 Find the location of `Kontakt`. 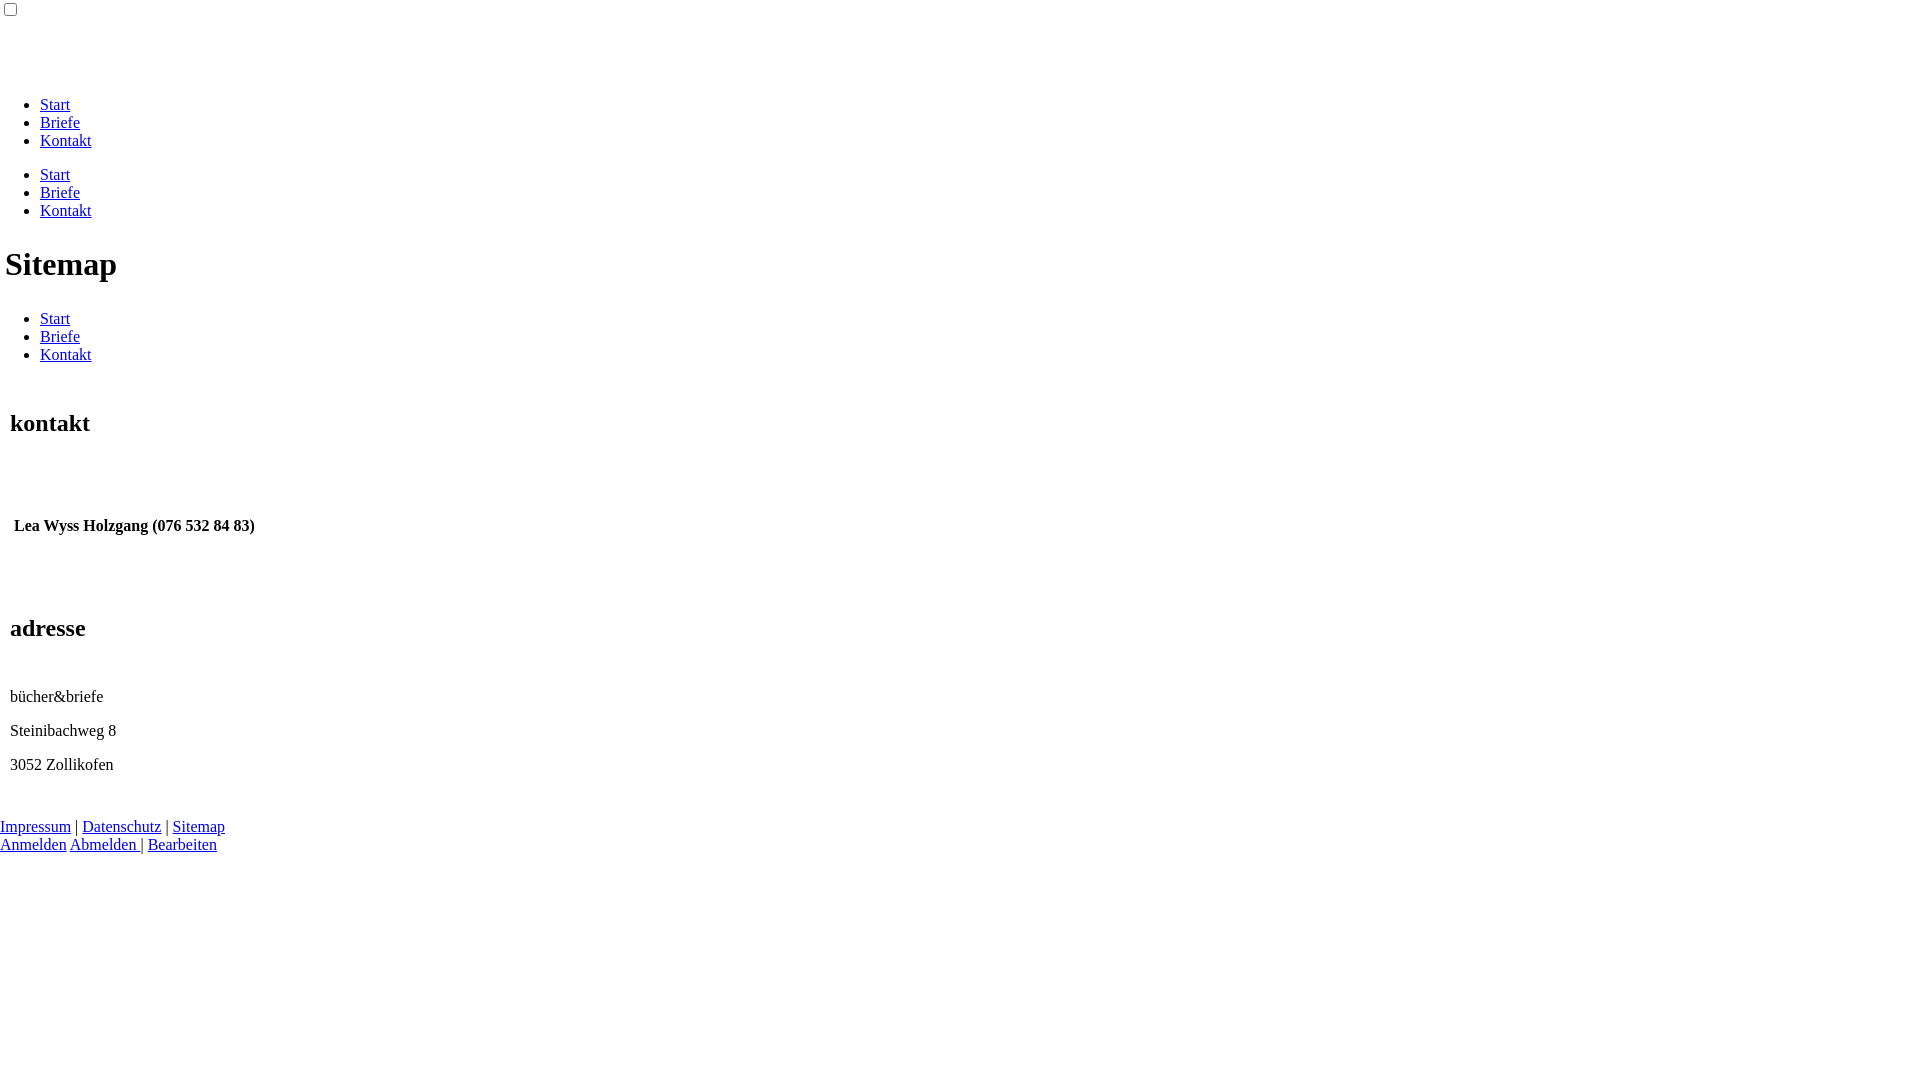

Kontakt is located at coordinates (66, 354).